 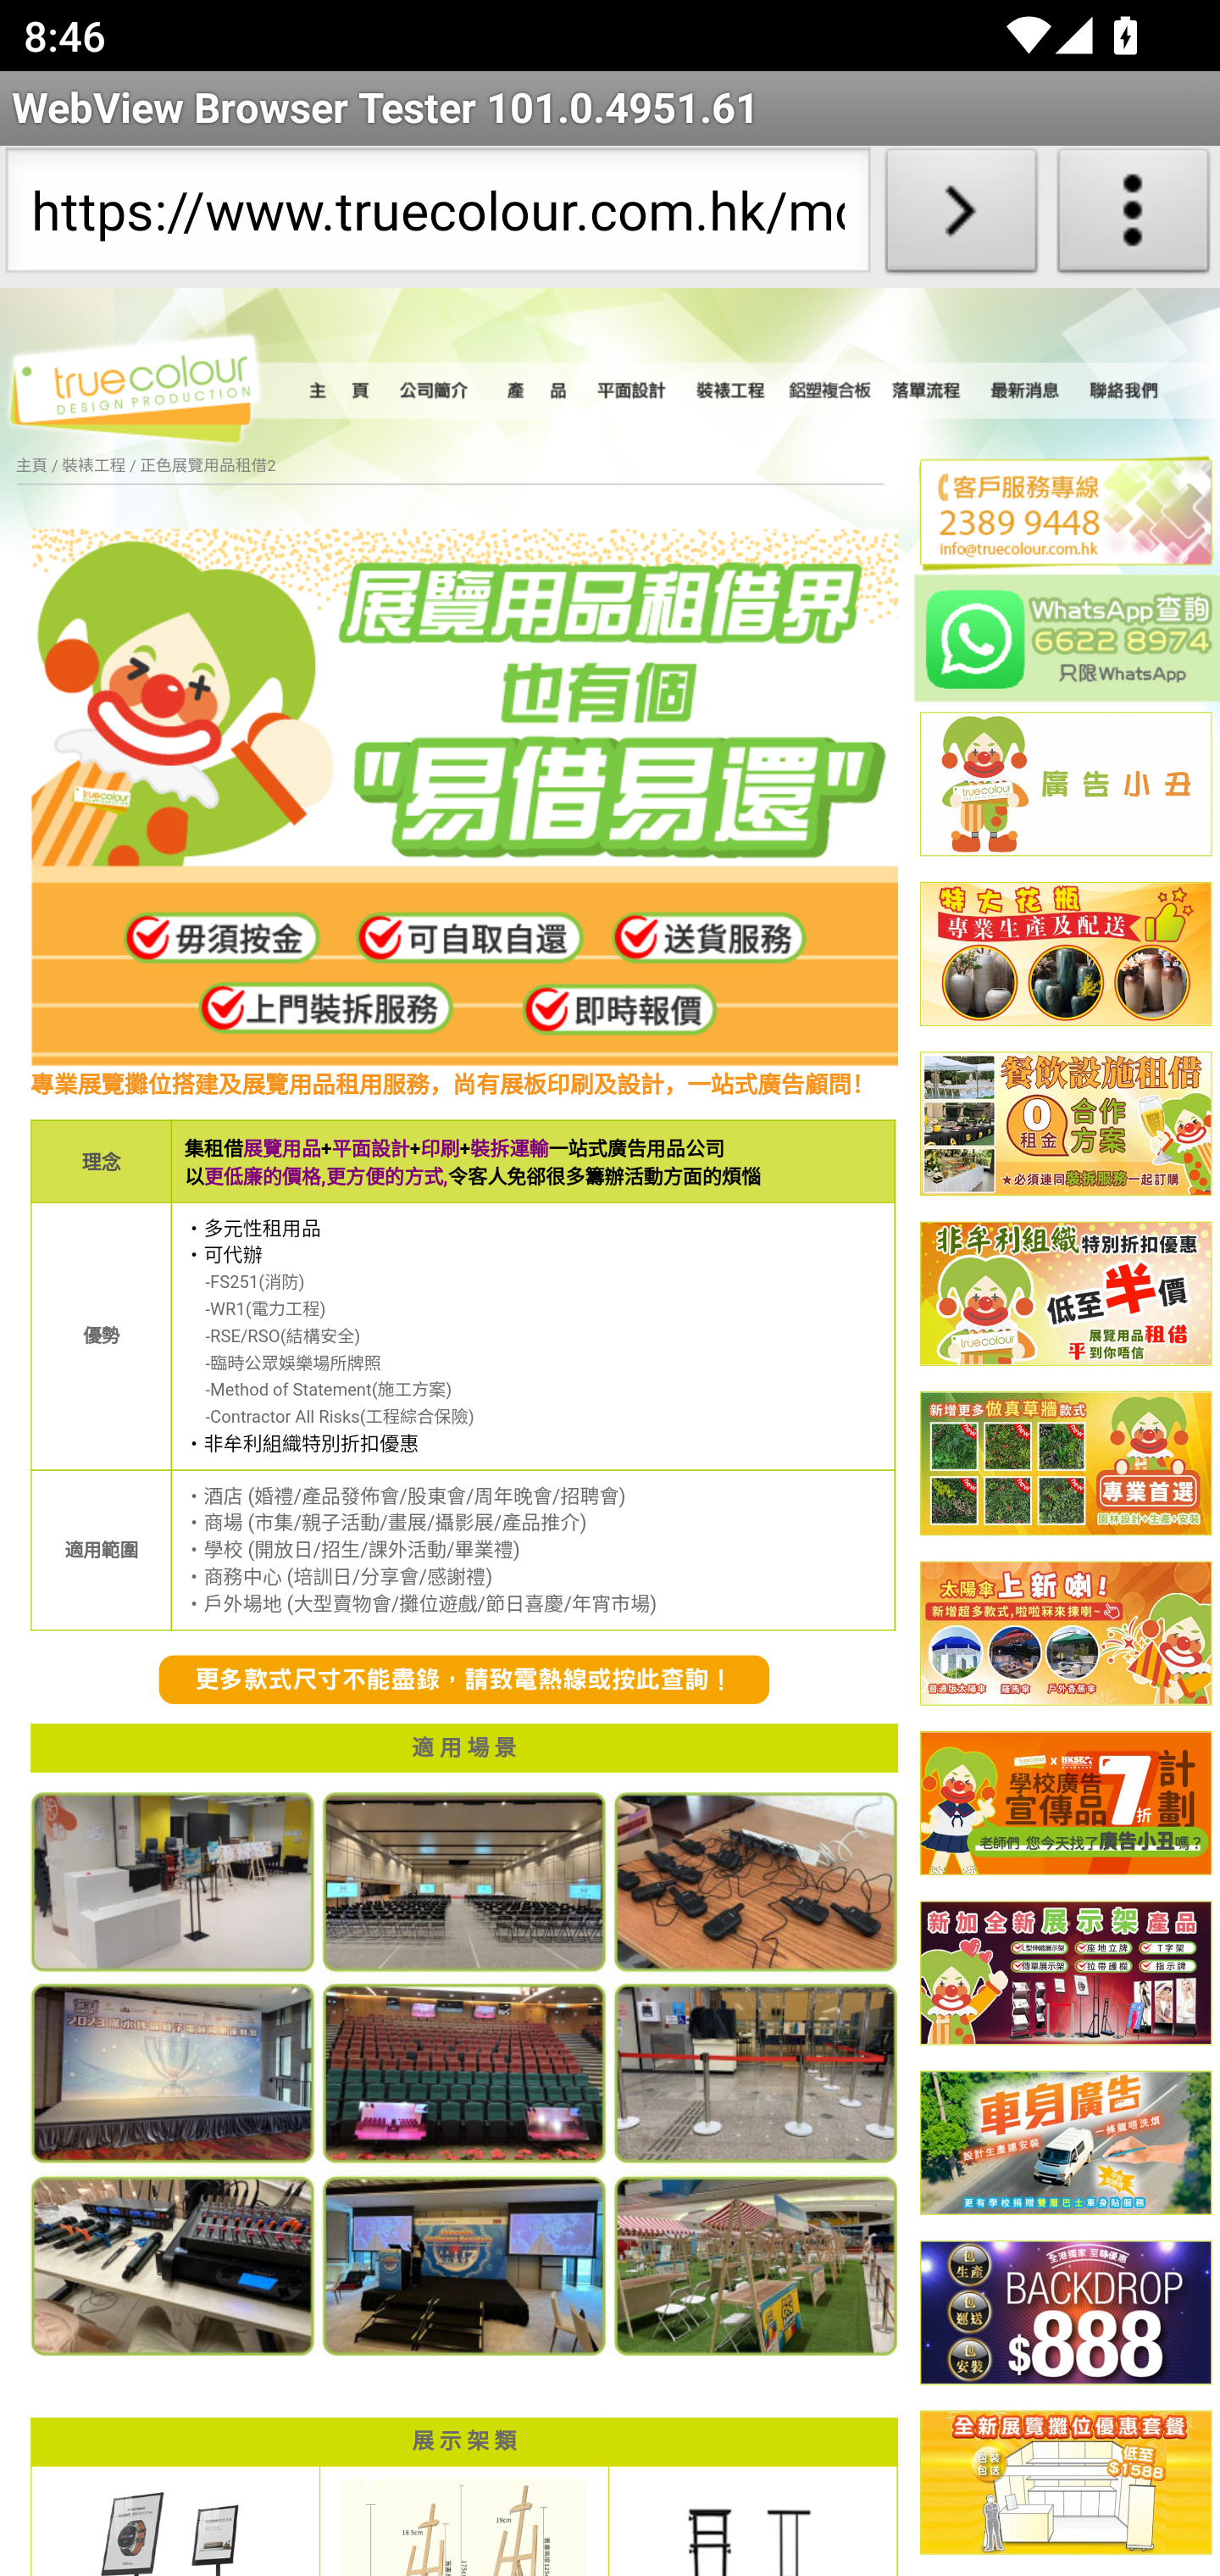 What do you see at coordinates (1025, 391) in the screenshot?
I see `最新清息` at bounding box center [1025, 391].